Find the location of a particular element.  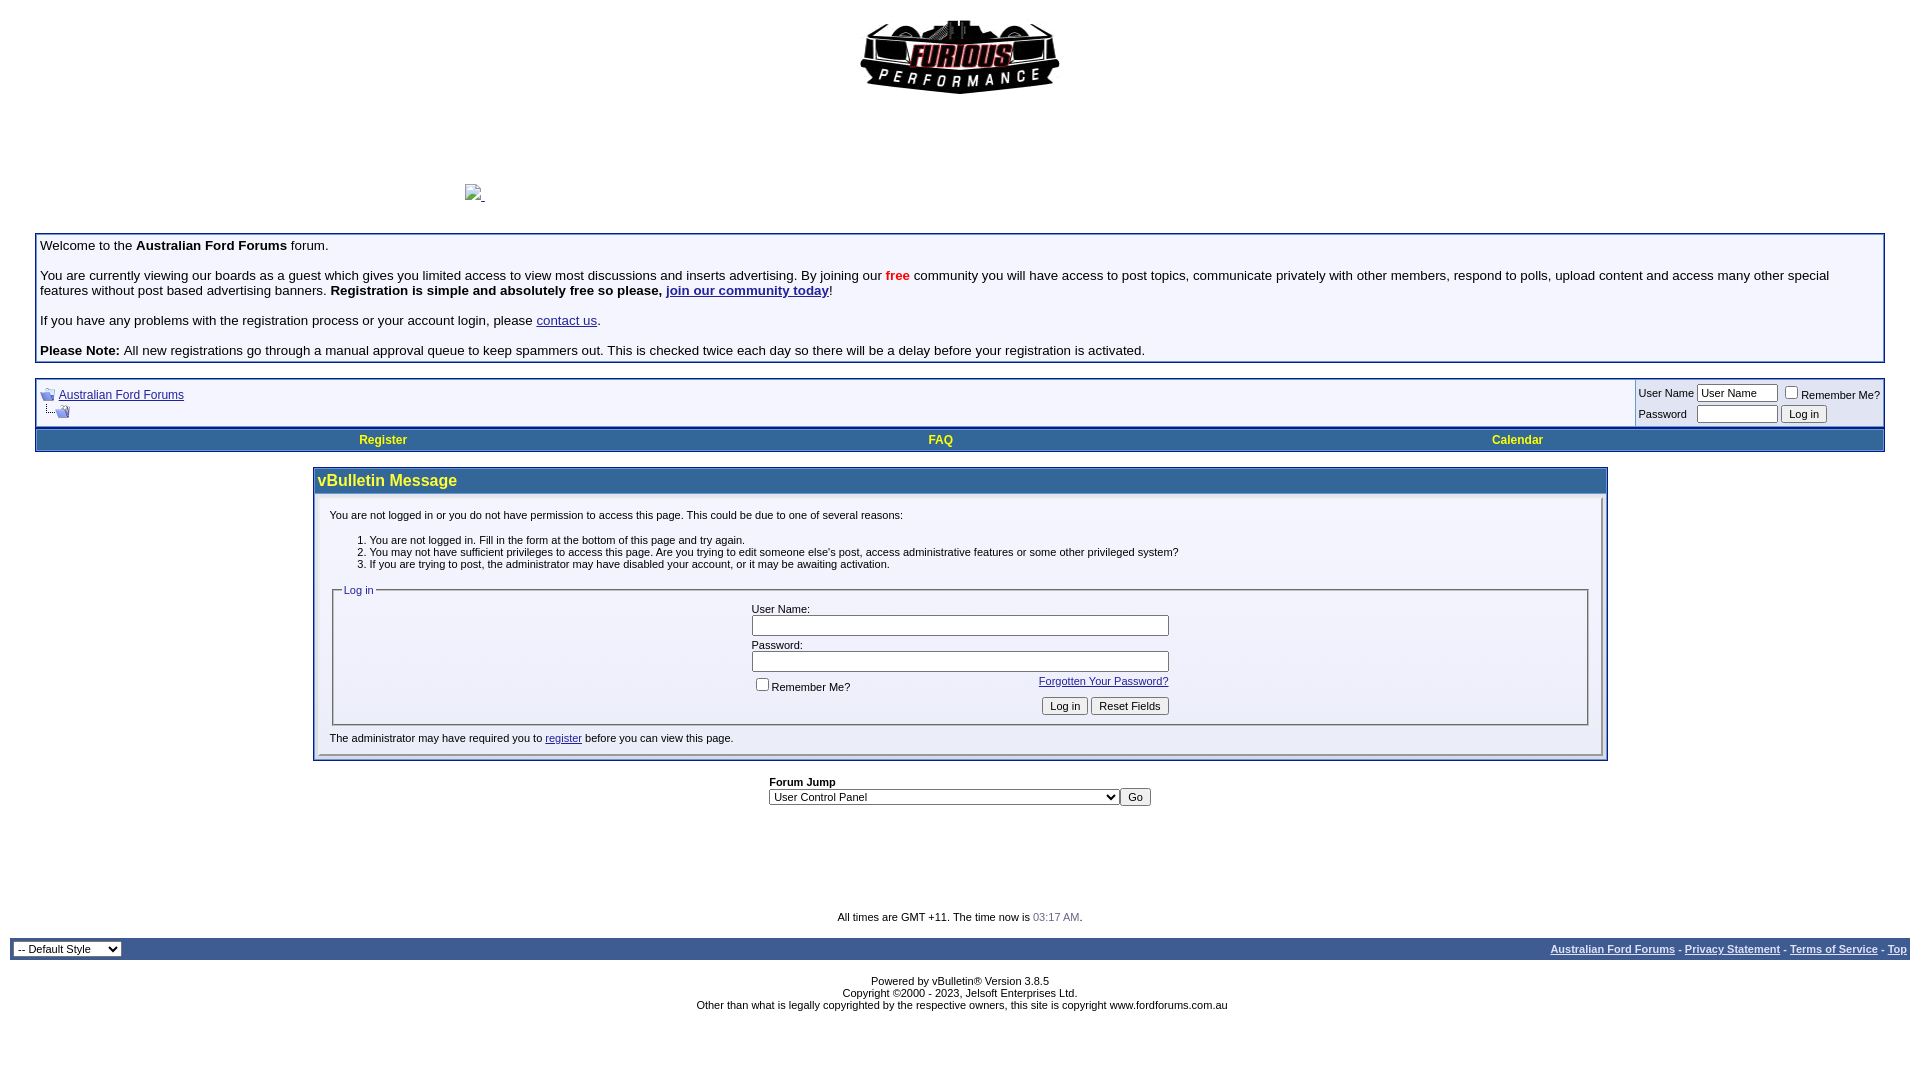

Furious Performance is located at coordinates (960, 58).